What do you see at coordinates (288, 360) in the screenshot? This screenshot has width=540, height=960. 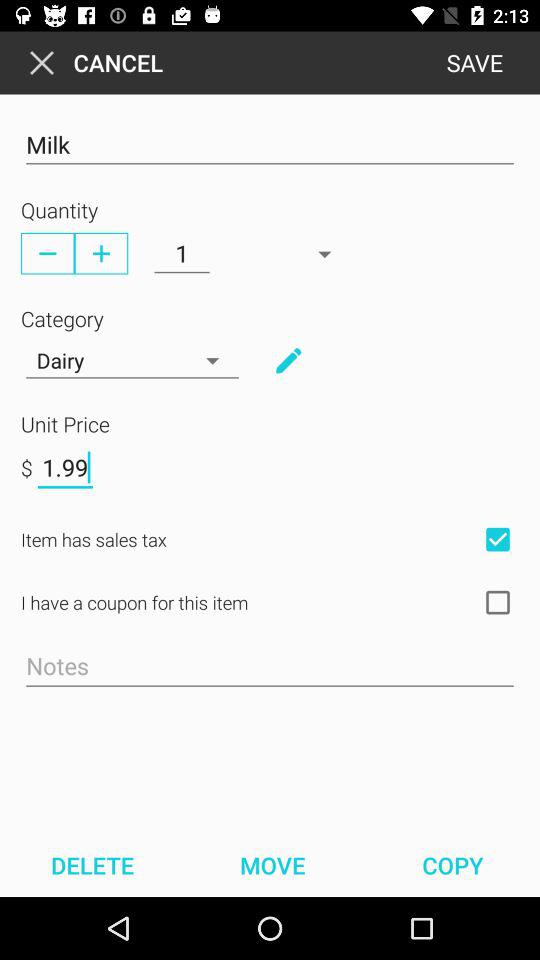 I see `enter information` at bounding box center [288, 360].